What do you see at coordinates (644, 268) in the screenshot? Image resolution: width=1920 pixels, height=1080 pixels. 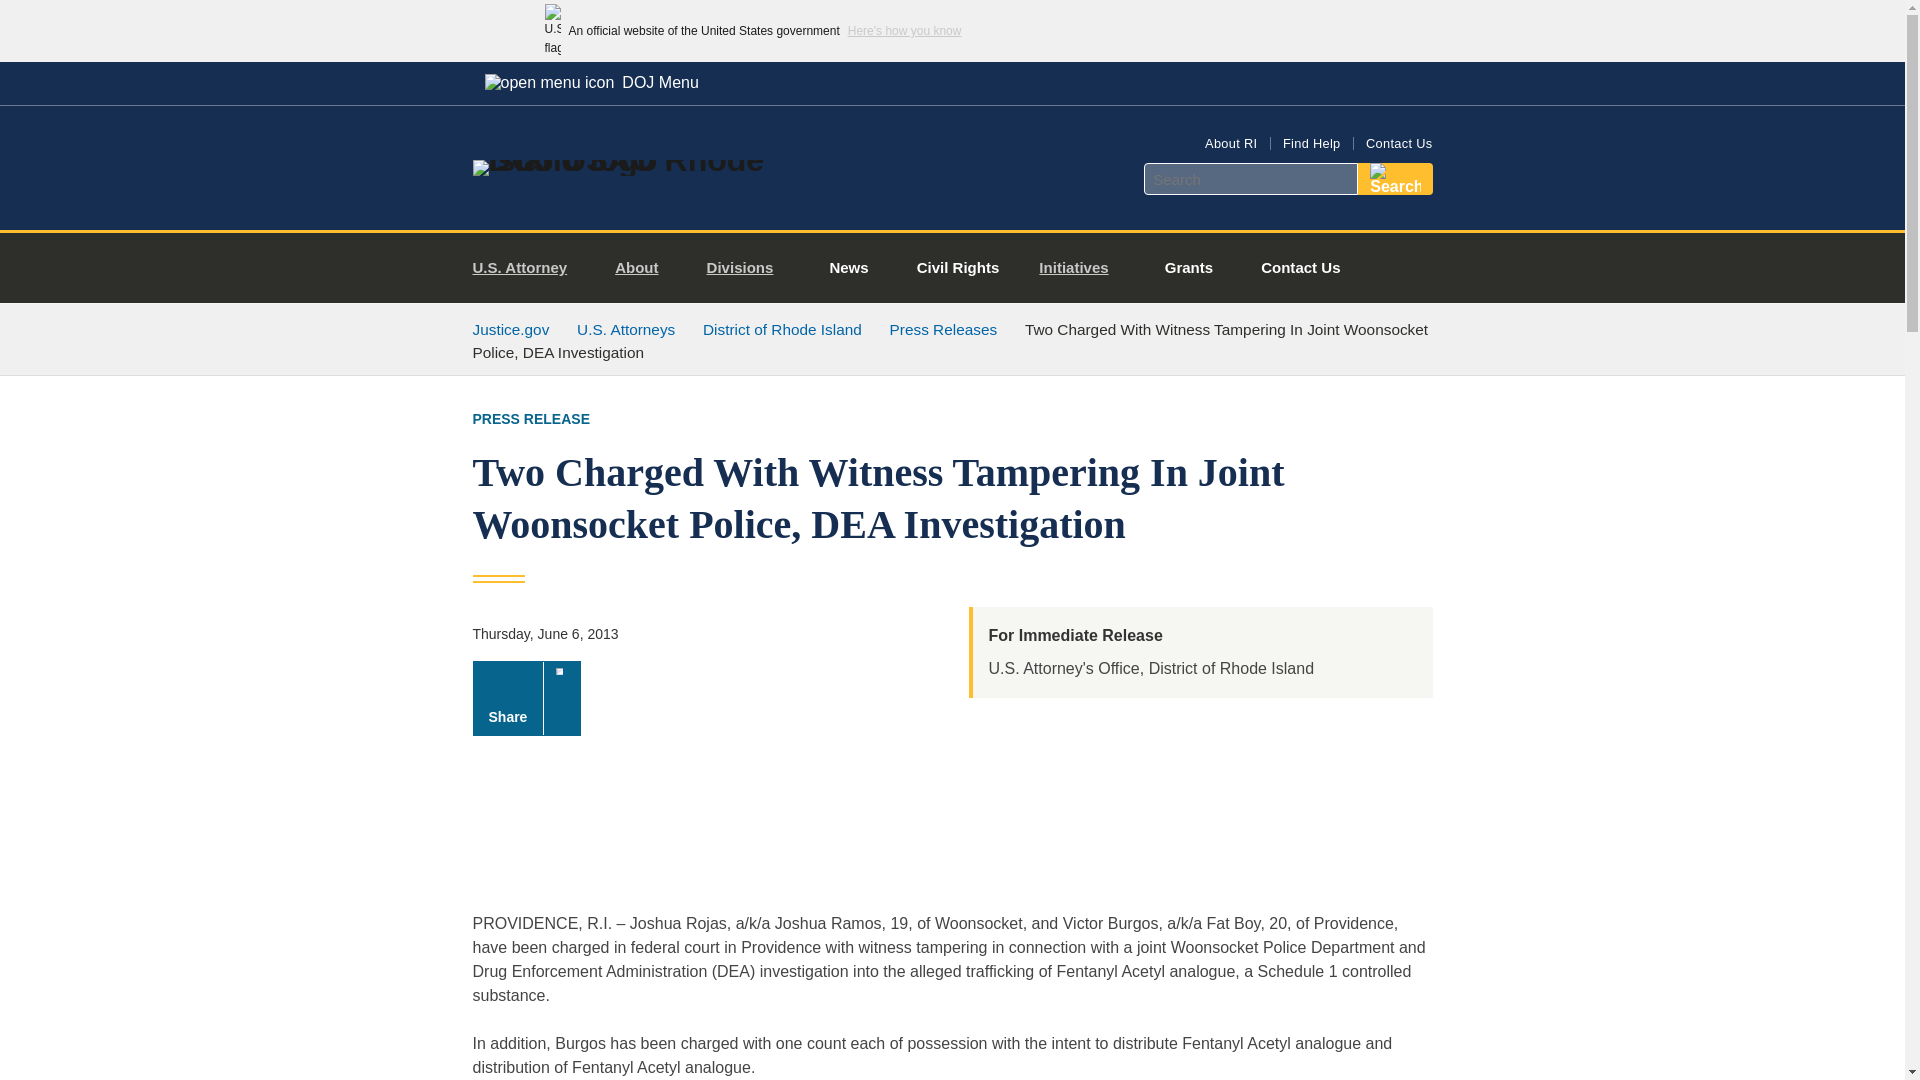 I see `About` at bounding box center [644, 268].